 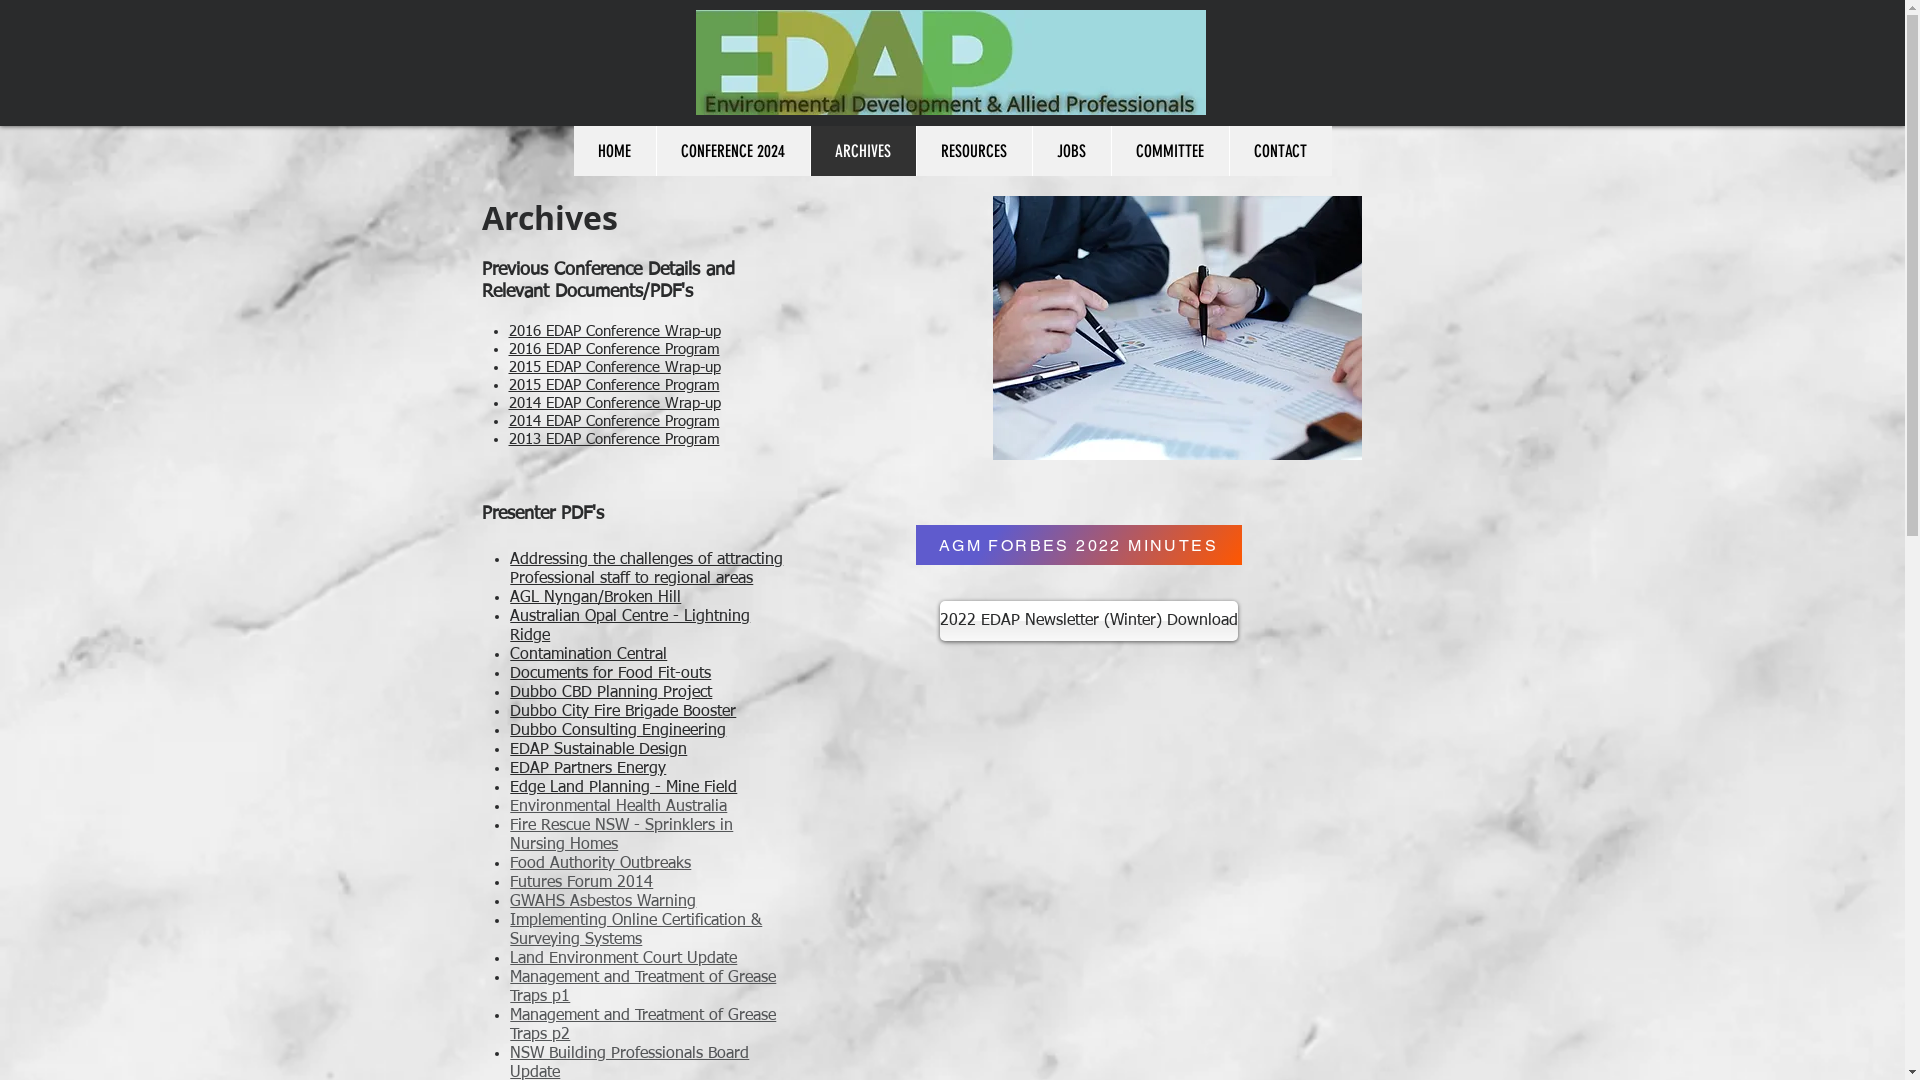 I want to click on Management and Treatment of Grease Traps p2, so click(x=643, y=1026).